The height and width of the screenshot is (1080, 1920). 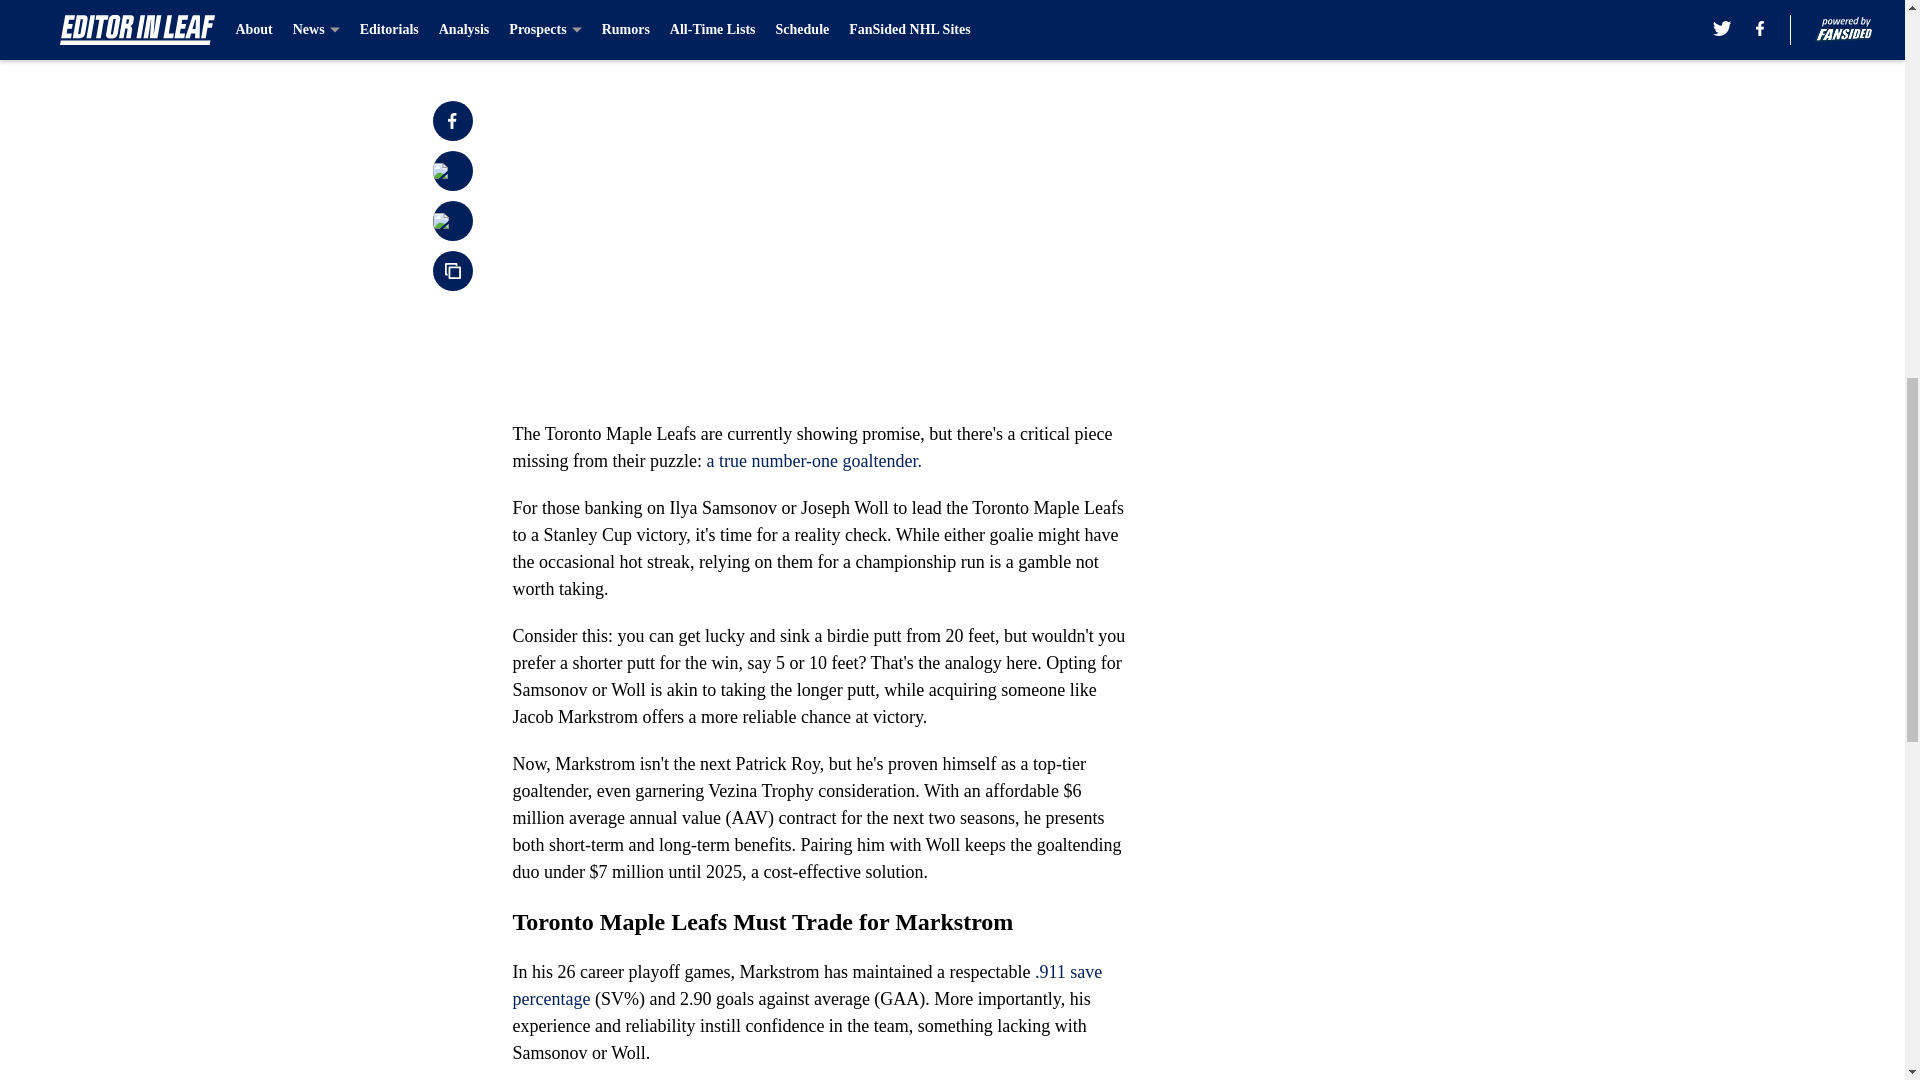 I want to click on .911 save percentage, so click(x=807, y=985).